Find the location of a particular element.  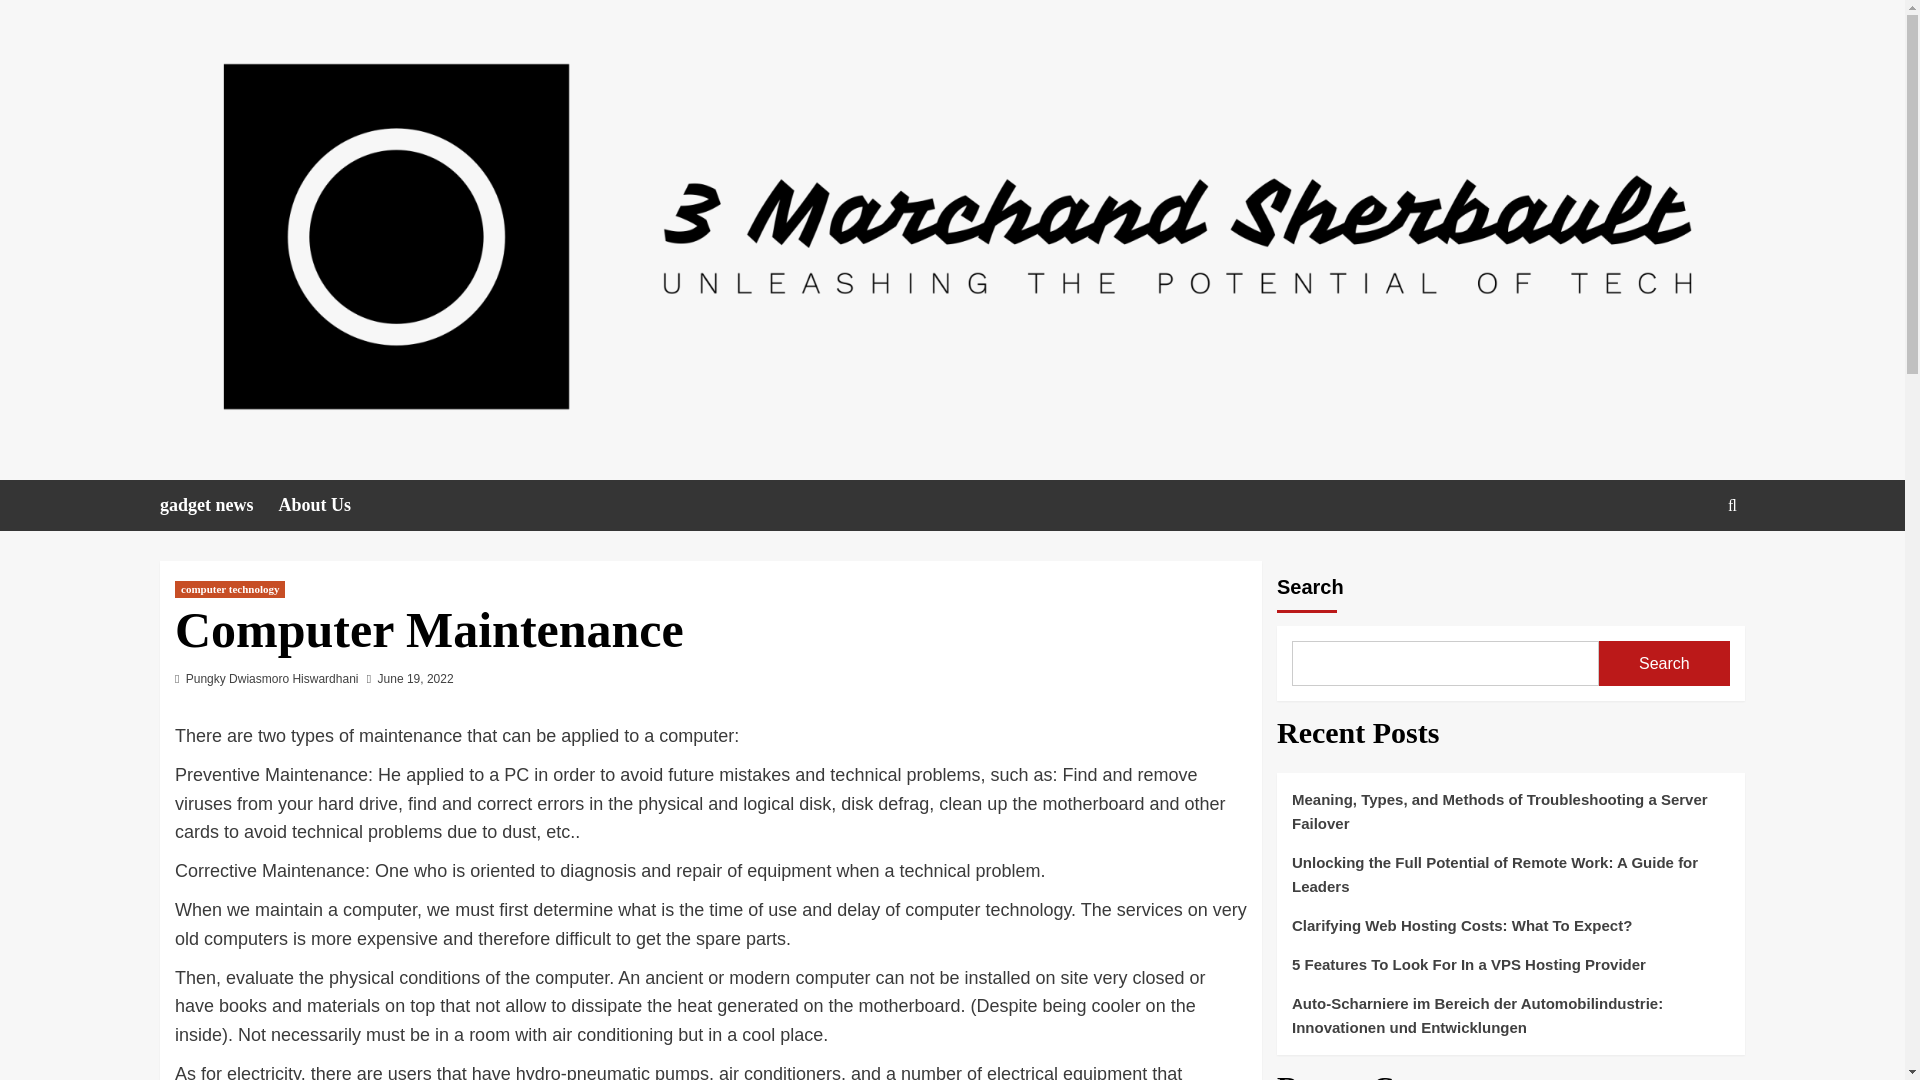

Pungky Dwiasmoro Hiswardhani is located at coordinates (272, 678).